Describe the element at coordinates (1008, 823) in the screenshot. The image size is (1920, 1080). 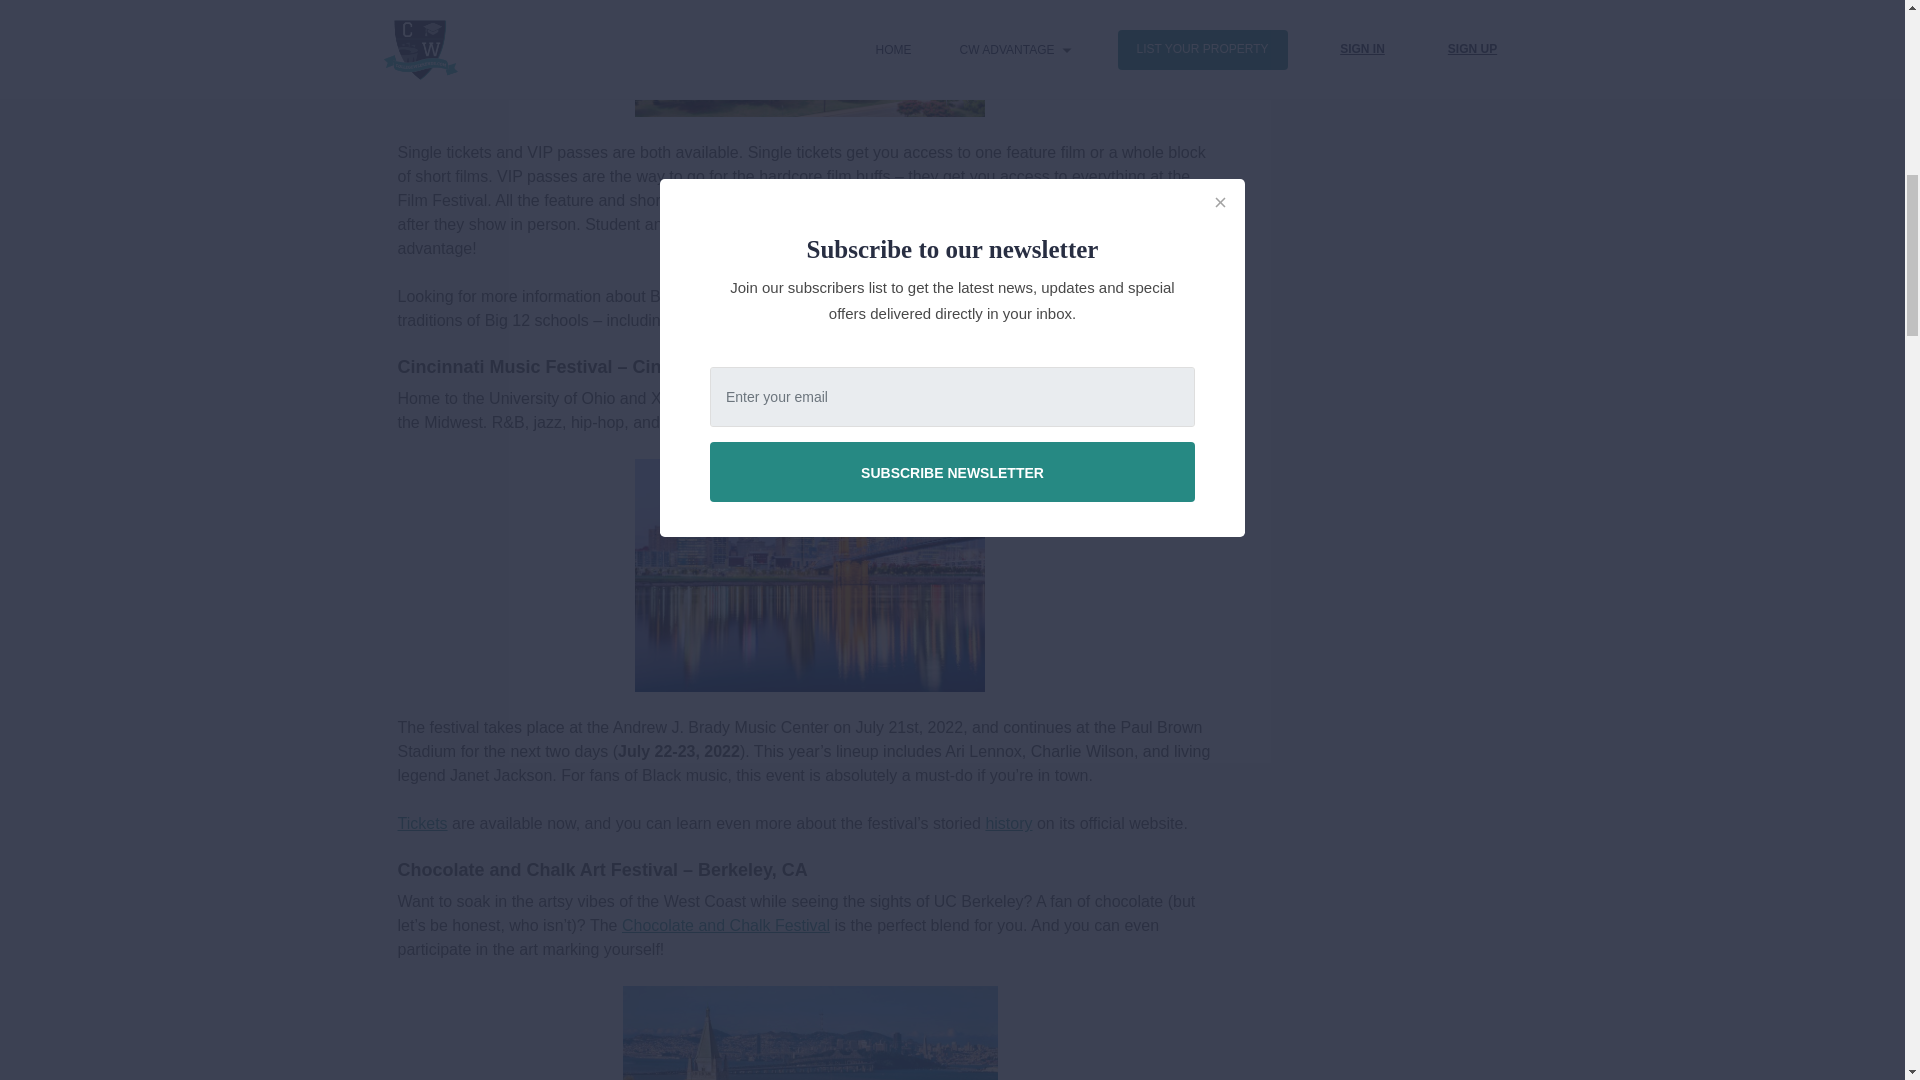
I see `history` at that location.